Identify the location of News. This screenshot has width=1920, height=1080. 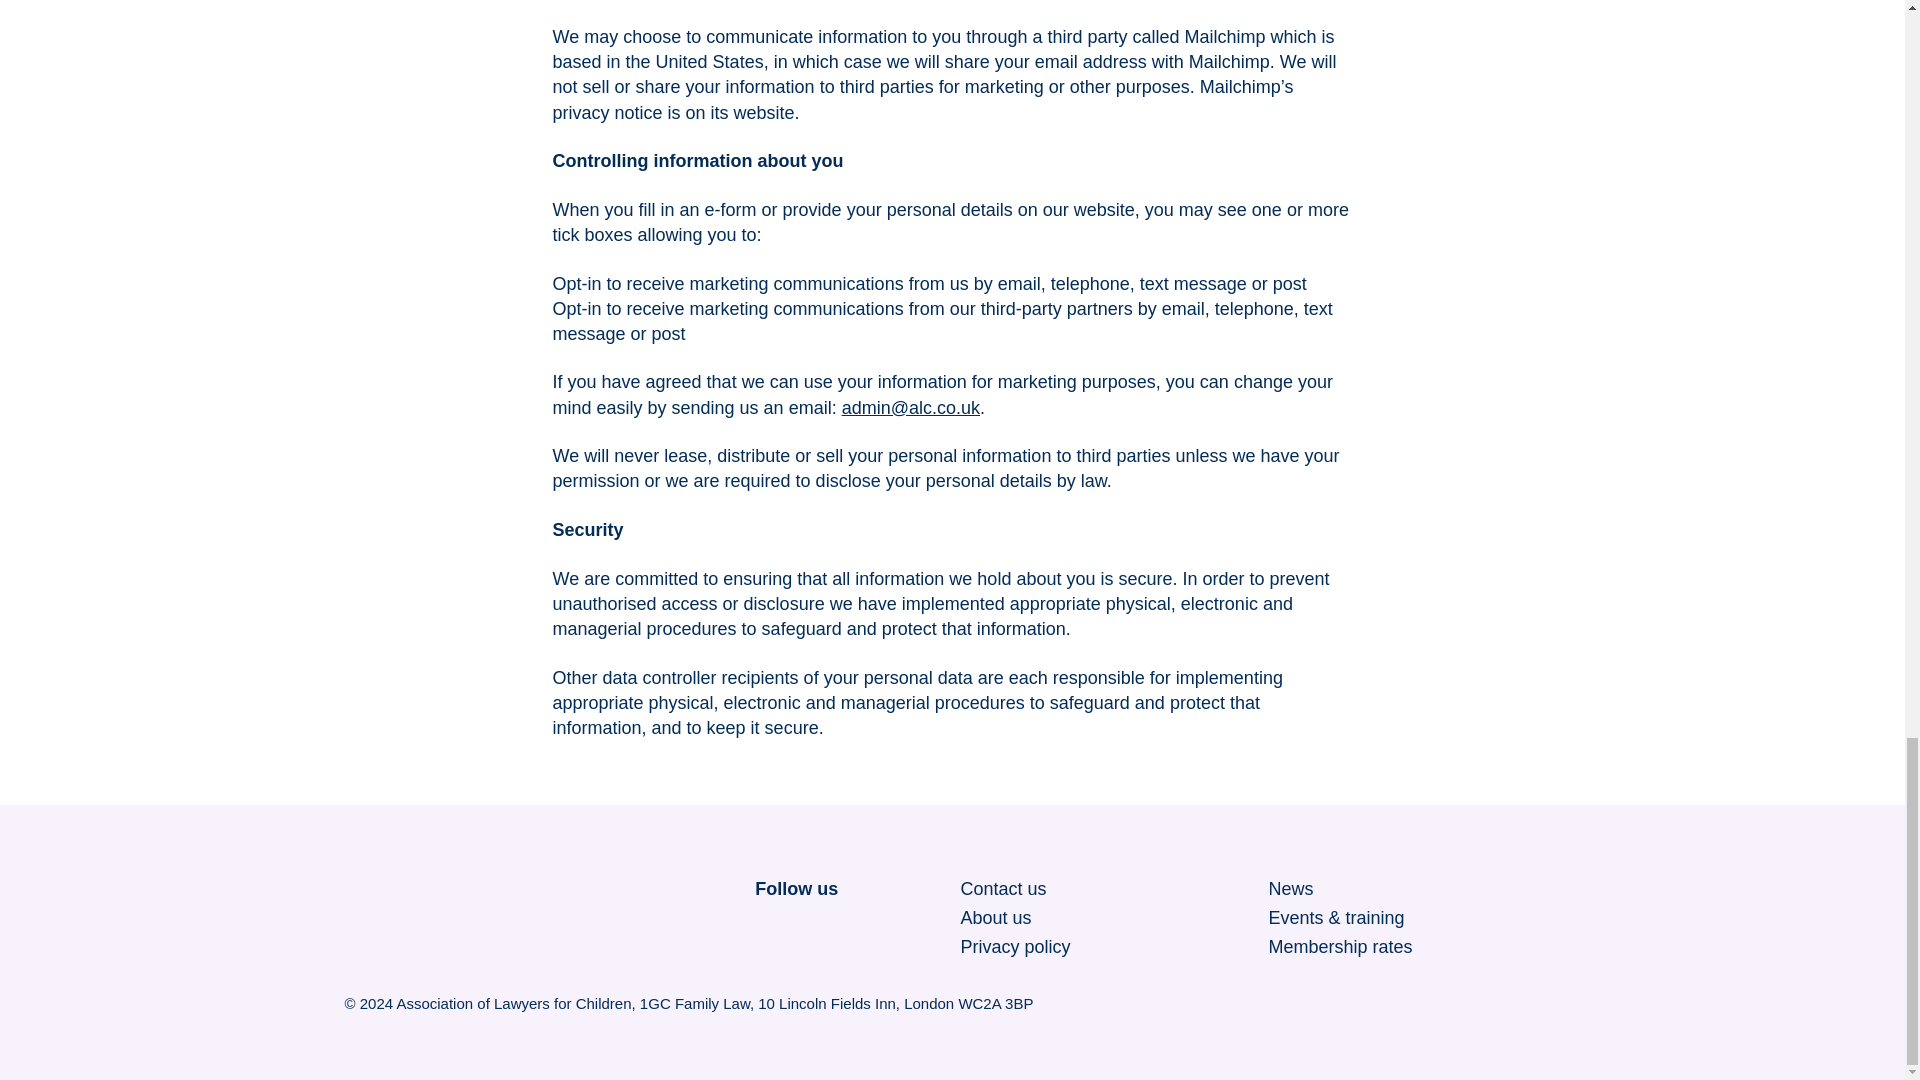
(1290, 888).